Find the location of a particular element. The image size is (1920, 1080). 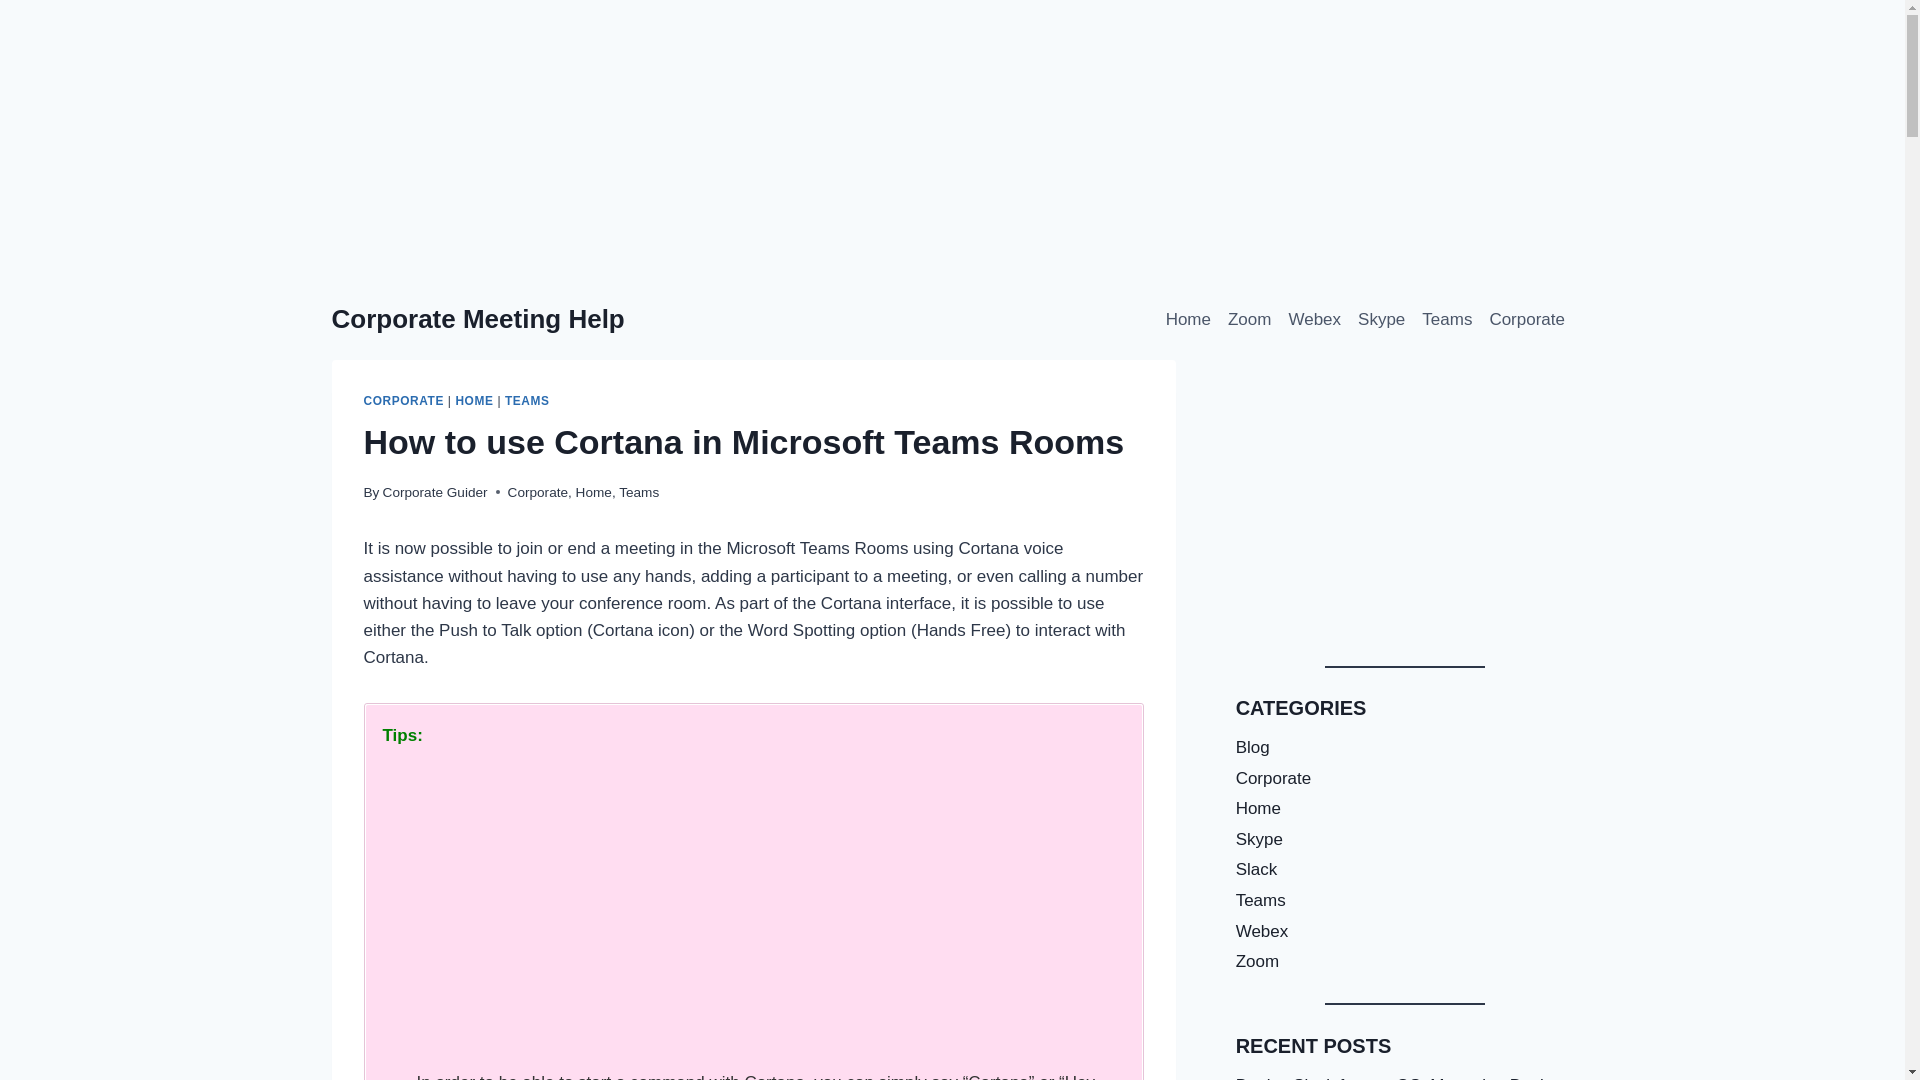

Corporate Meeting Help is located at coordinates (478, 318).